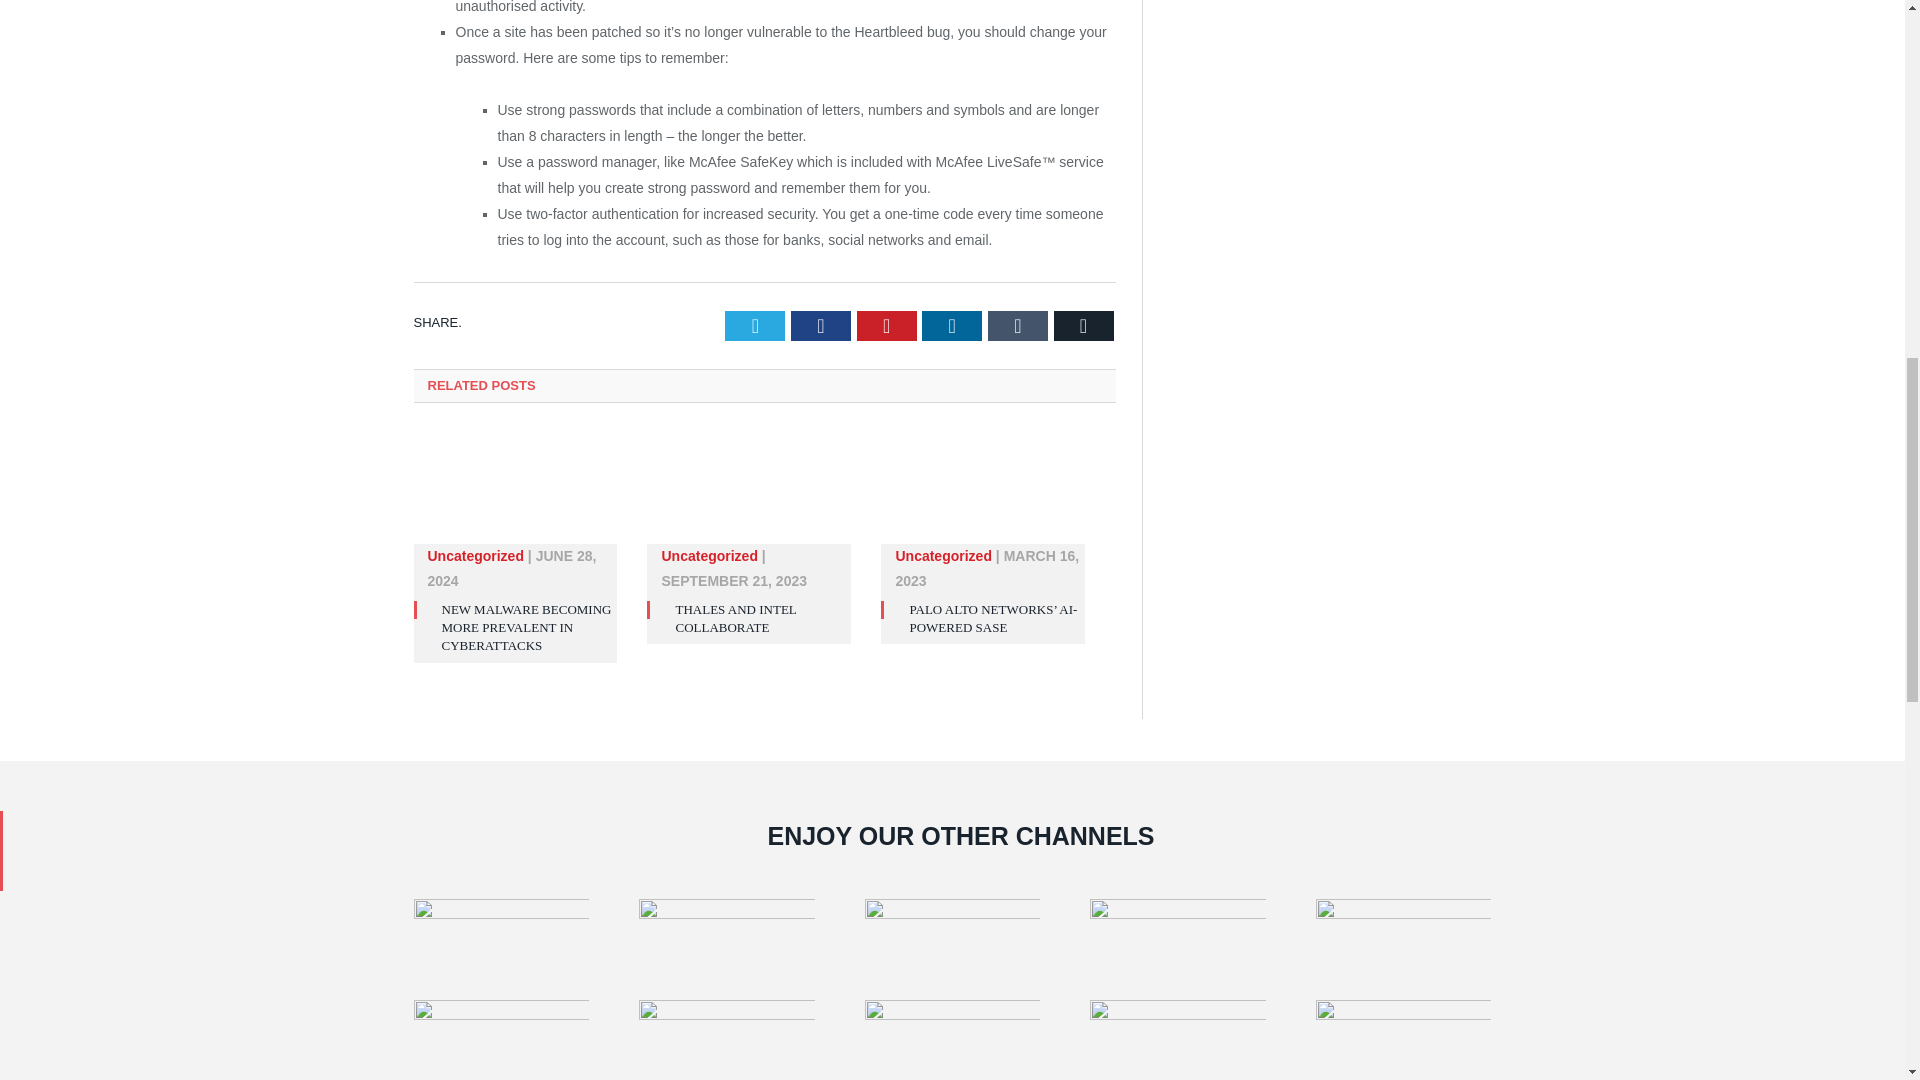  What do you see at coordinates (516, 496) in the screenshot?
I see `New Malware Becoming More Prevalent in Cyberattacks` at bounding box center [516, 496].